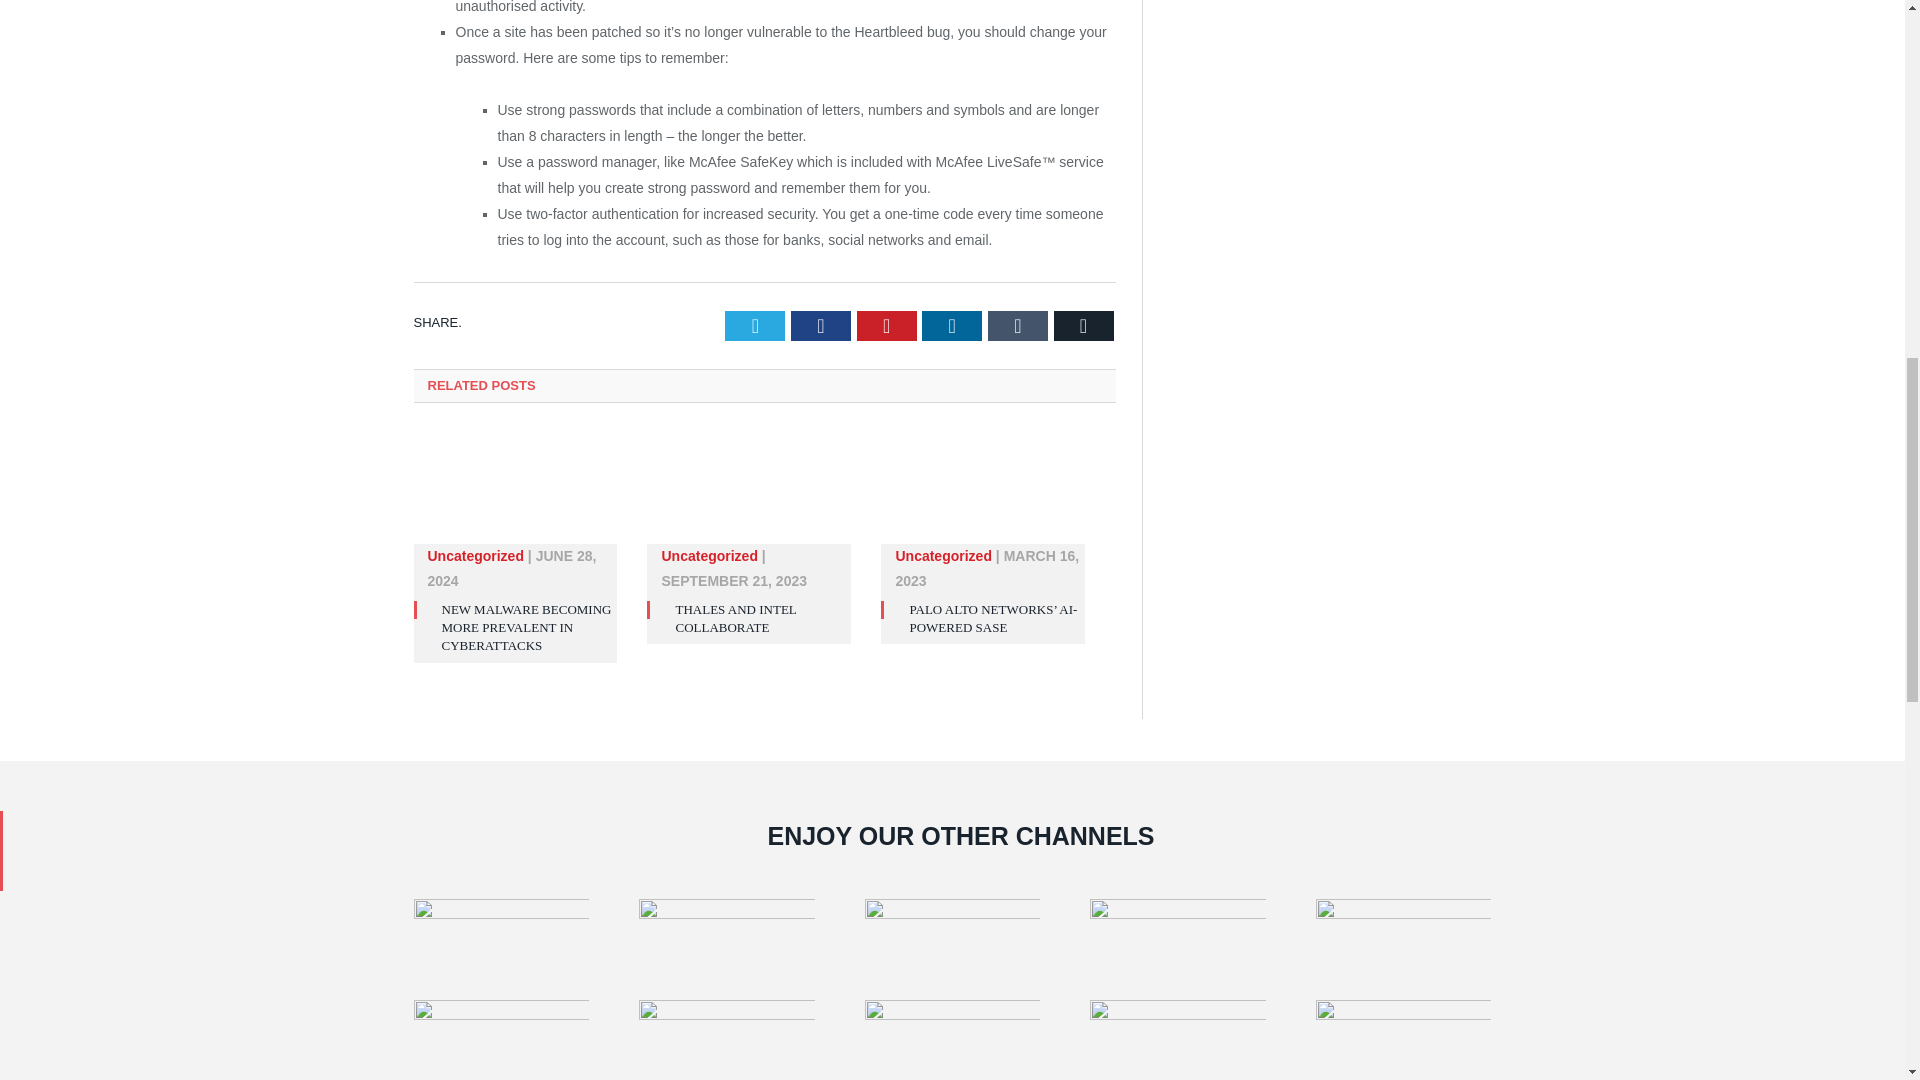  What do you see at coordinates (516, 496) in the screenshot?
I see `New Malware Becoming More Prevalent in Cyberattacks` at bounding box center [516, 496].